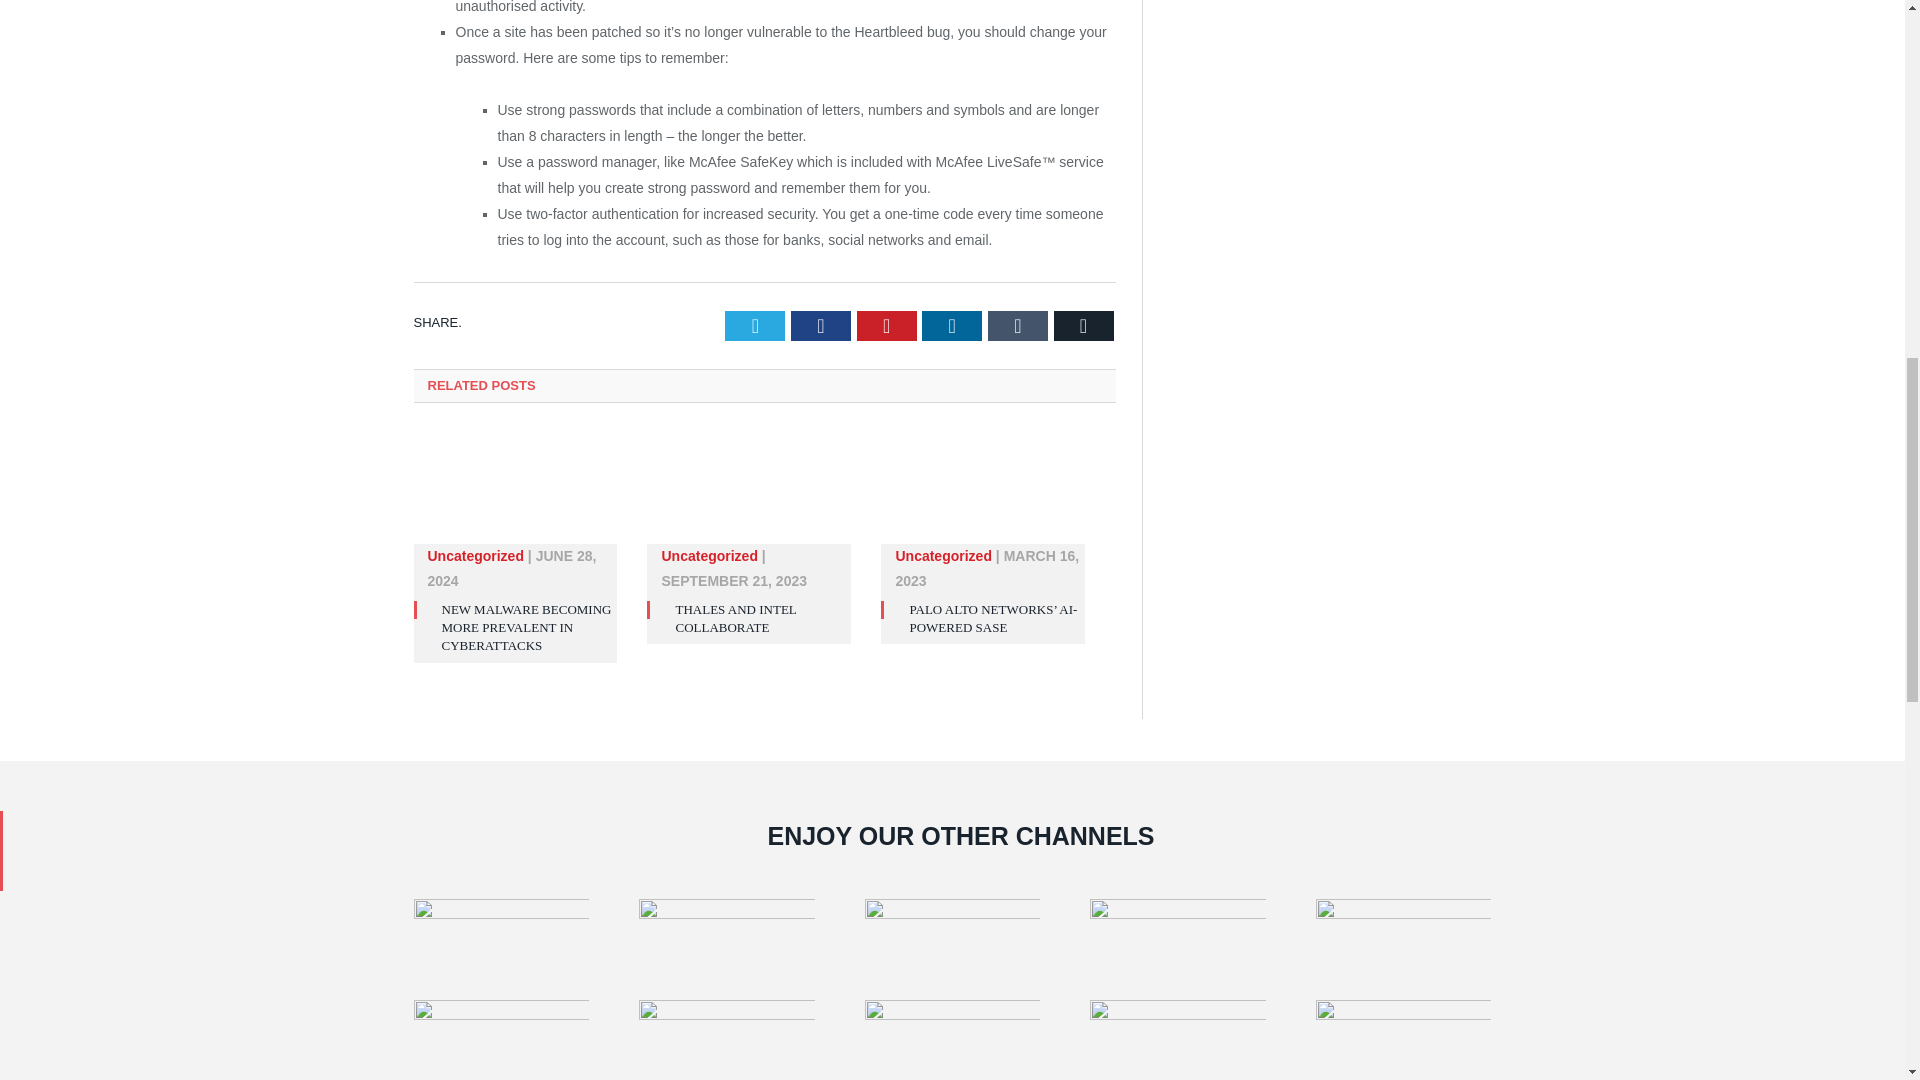  What do you see at coordinates (516, 496) in the screenshot?
I see `New Malware Becoming More Prevalent in Cyberattacks` at bounding box center [516, 496].